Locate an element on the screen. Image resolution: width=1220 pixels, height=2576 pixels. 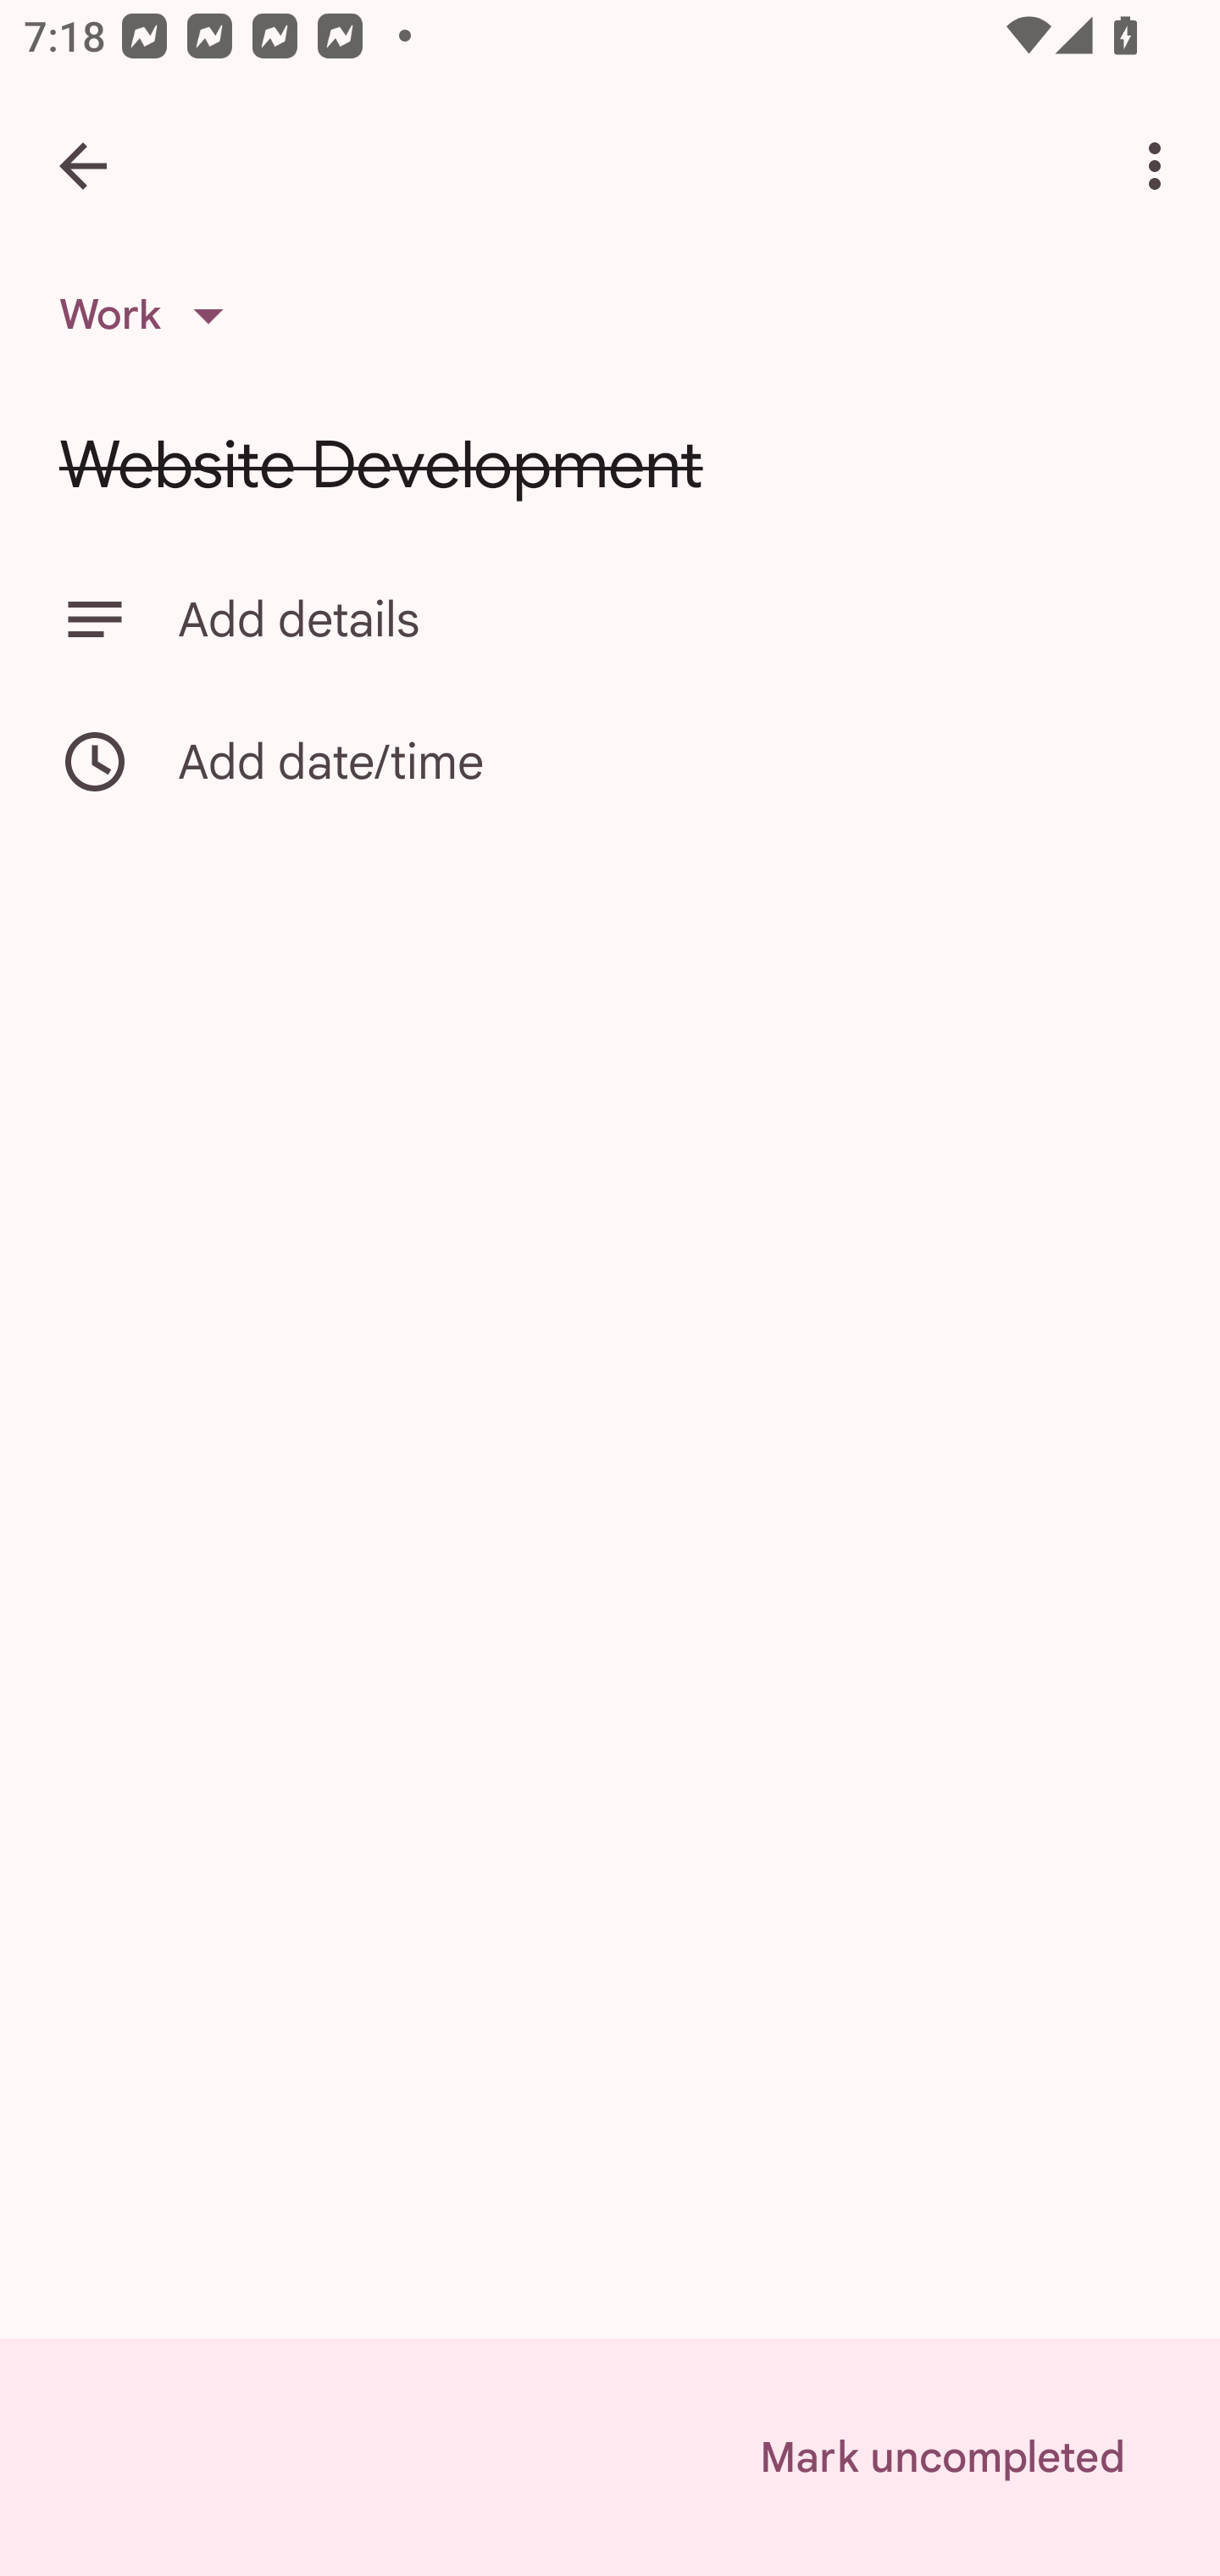
Back is located at coordinates (83, 166).